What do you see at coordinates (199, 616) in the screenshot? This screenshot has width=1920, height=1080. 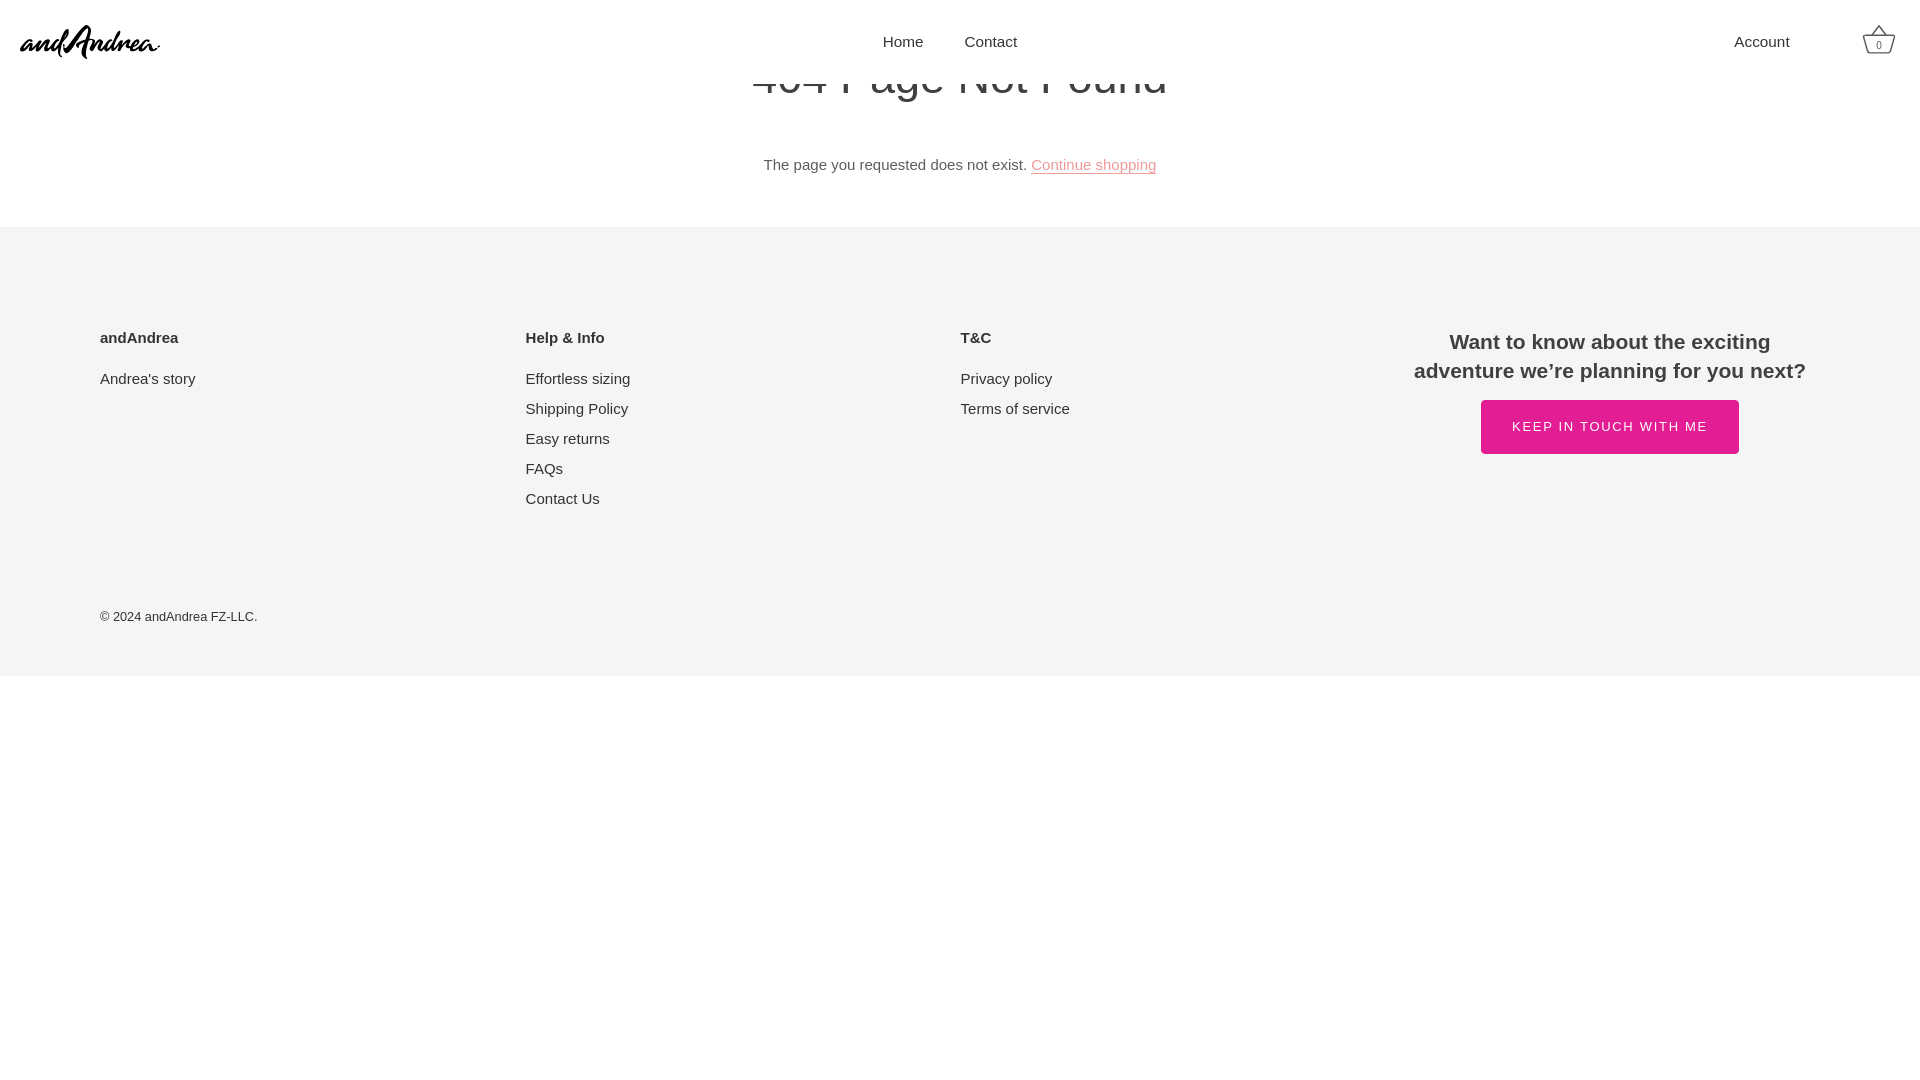 I see `andAndrea FZ-LLC` at bounding box center [199, 616].